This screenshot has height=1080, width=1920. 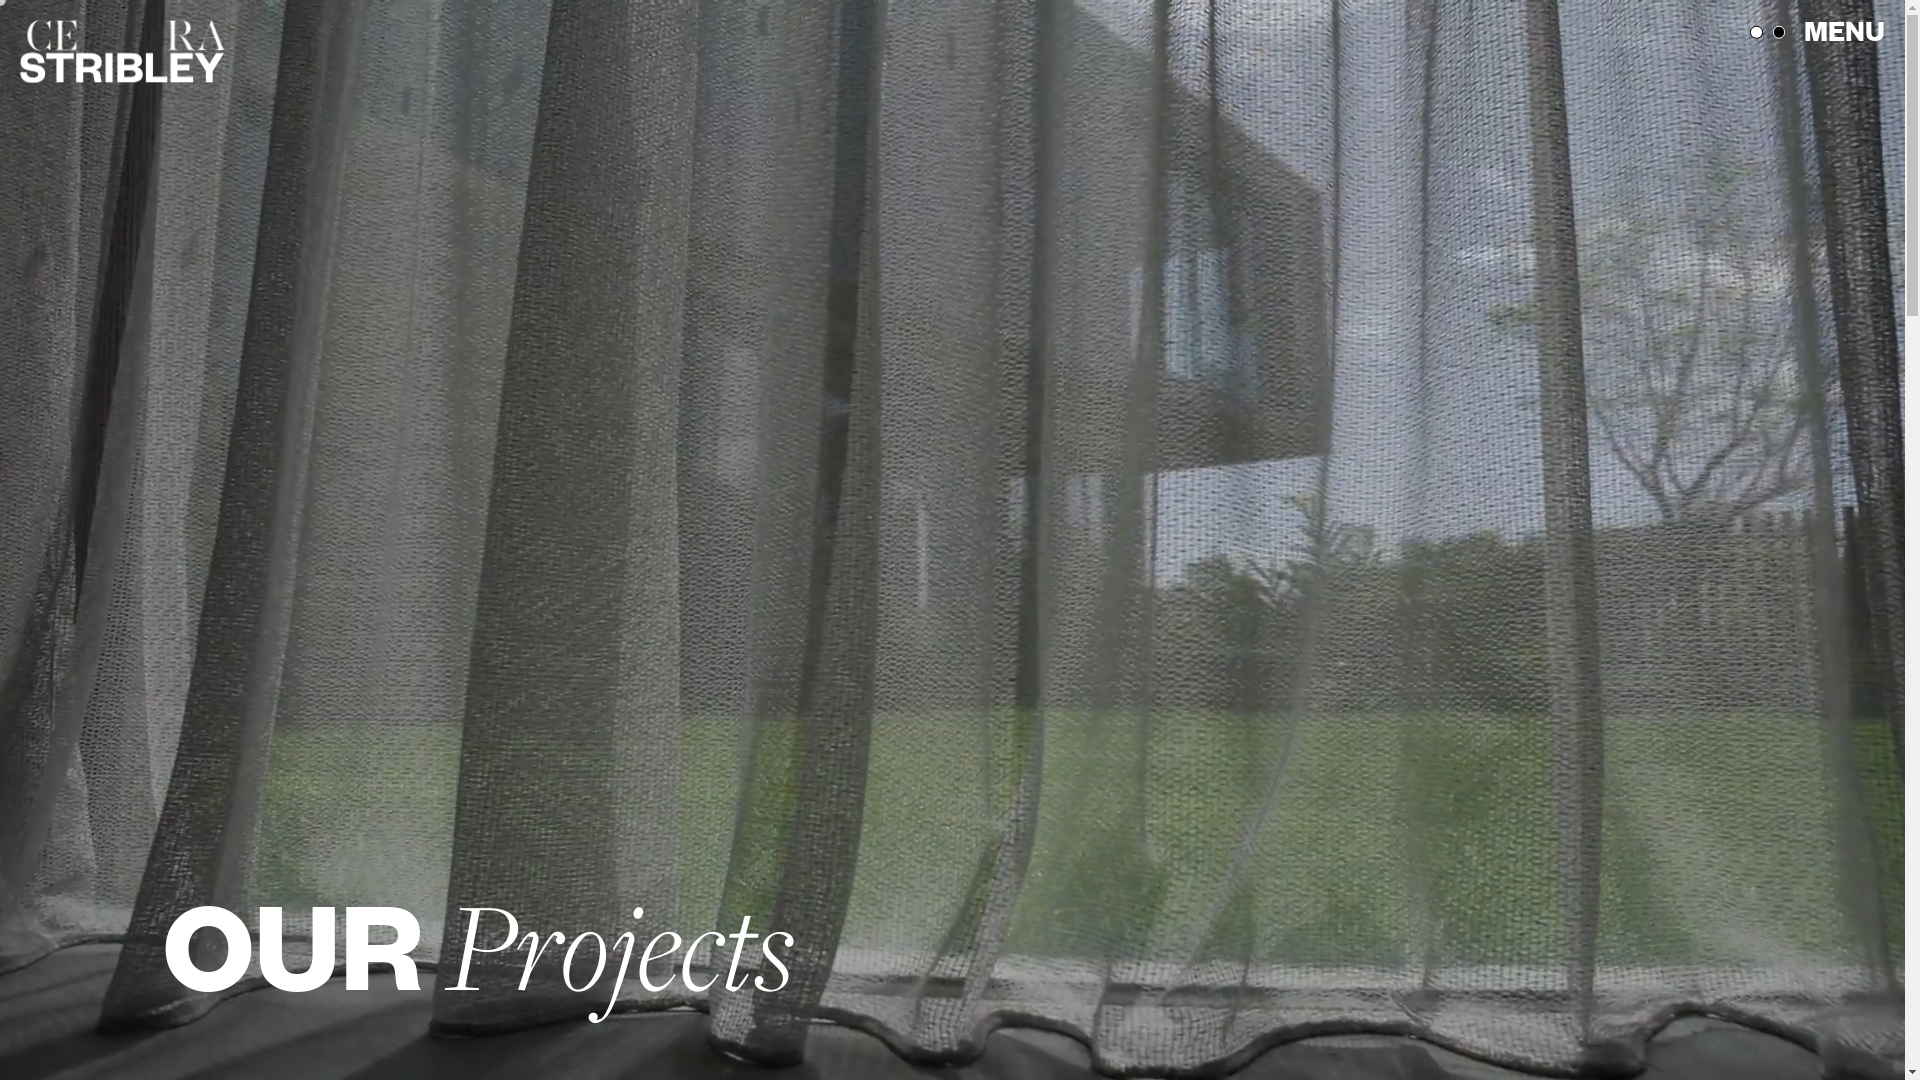 I want to click on Skip to content, so click(x=0, y=0).